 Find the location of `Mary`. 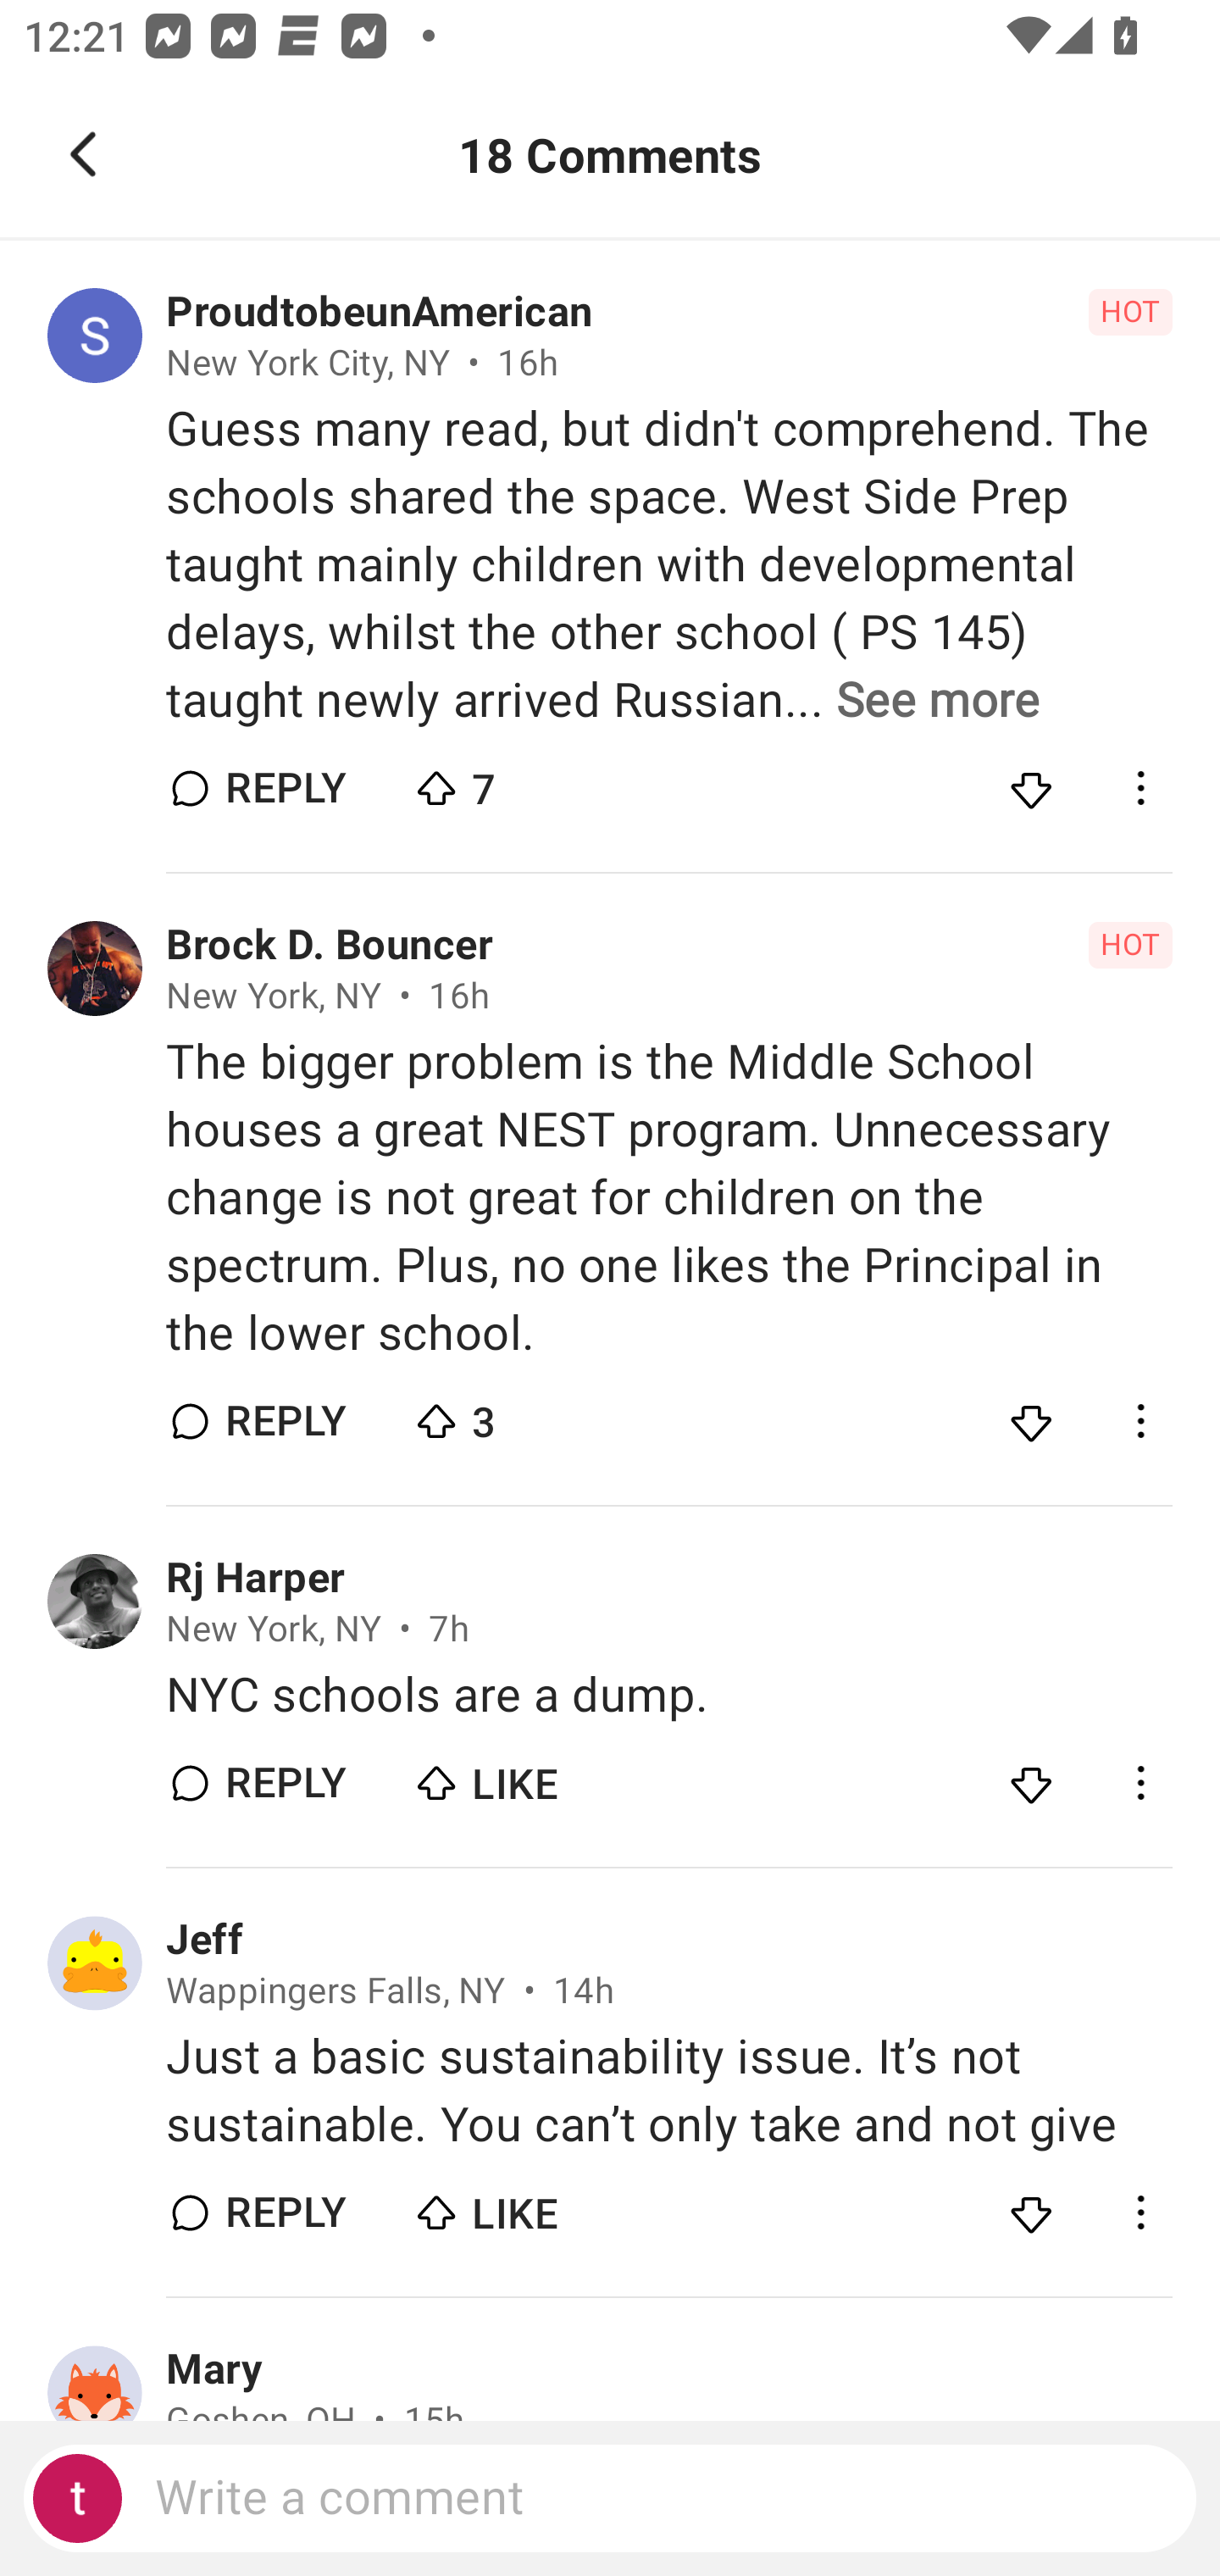

Mary is located at coordinates (214, 2369).